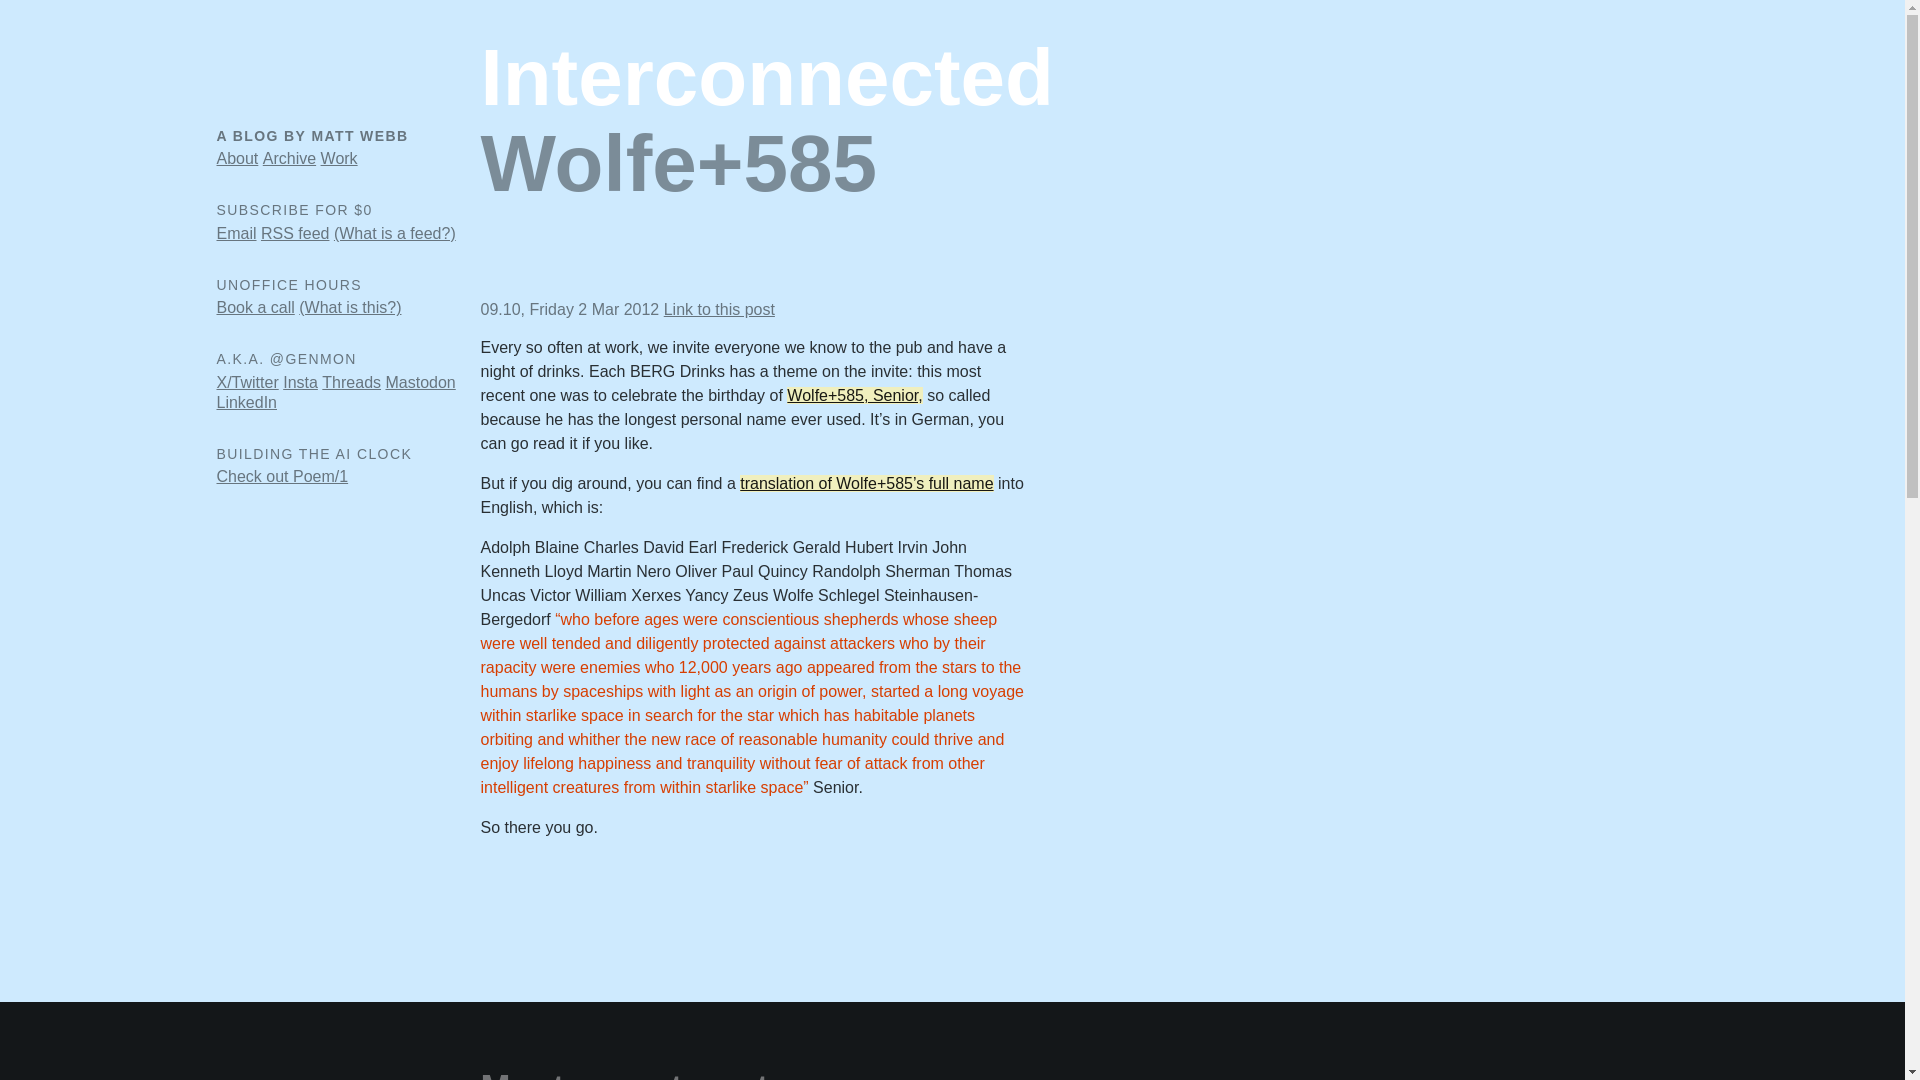  Describe the element at coordinates (338, 158) in the screenshot. I see `Work` at that location.